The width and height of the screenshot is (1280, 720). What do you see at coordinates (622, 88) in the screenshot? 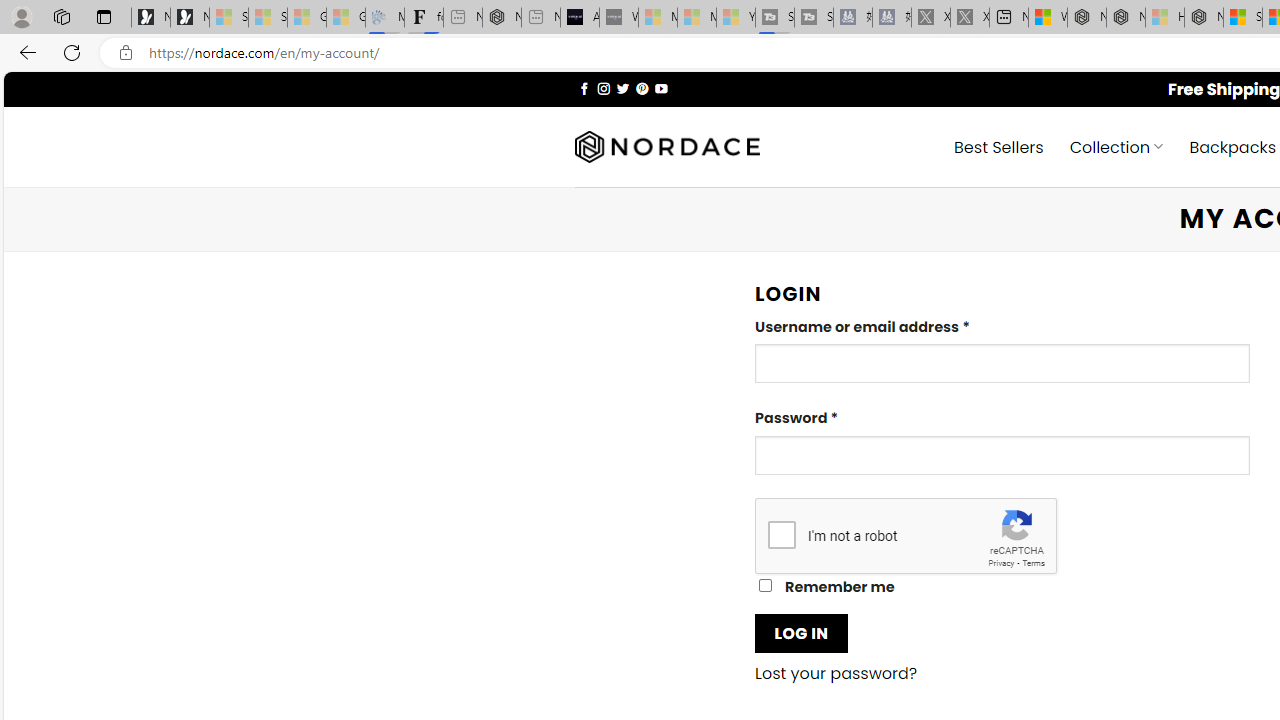
I see `Follow on Twitter` at bounding box center [622, 88].